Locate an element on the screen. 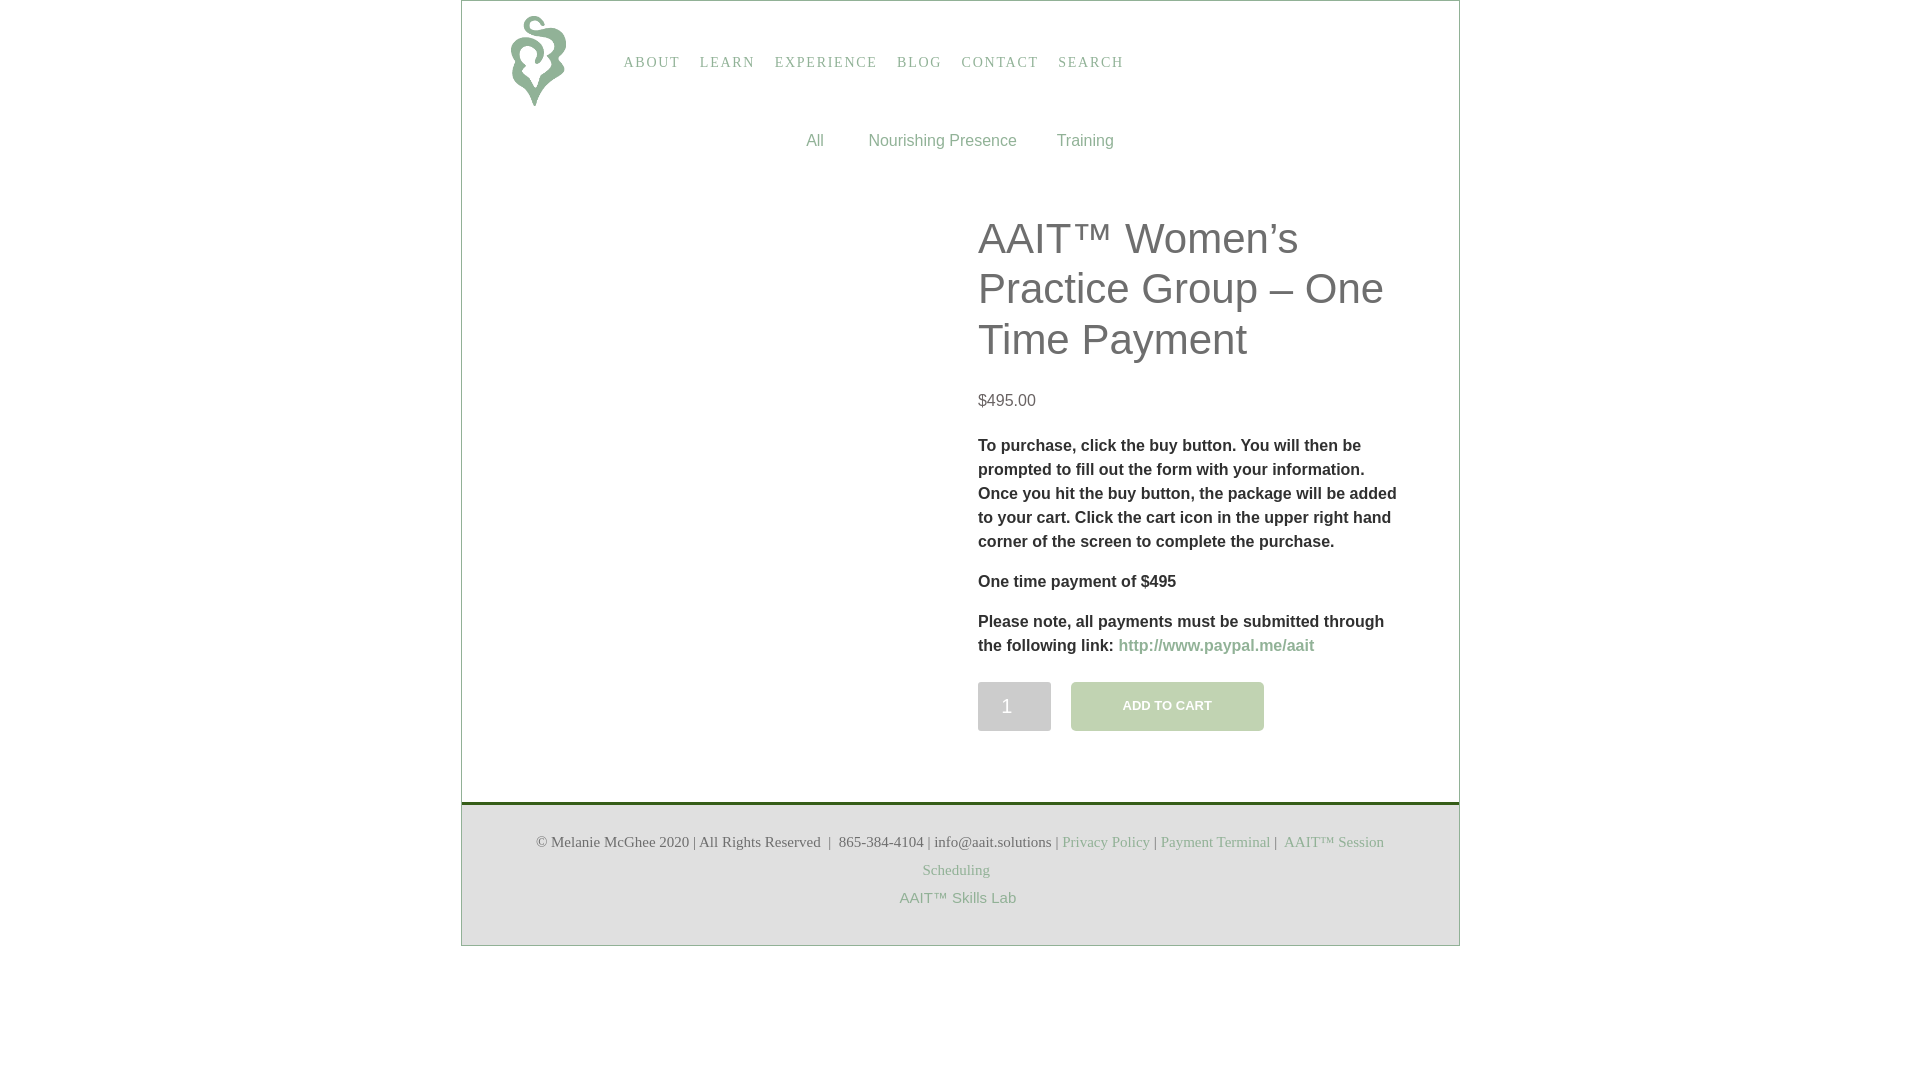 The image size is (1920, 1080). Privacy Policy is located at coordinates (1106, 841).